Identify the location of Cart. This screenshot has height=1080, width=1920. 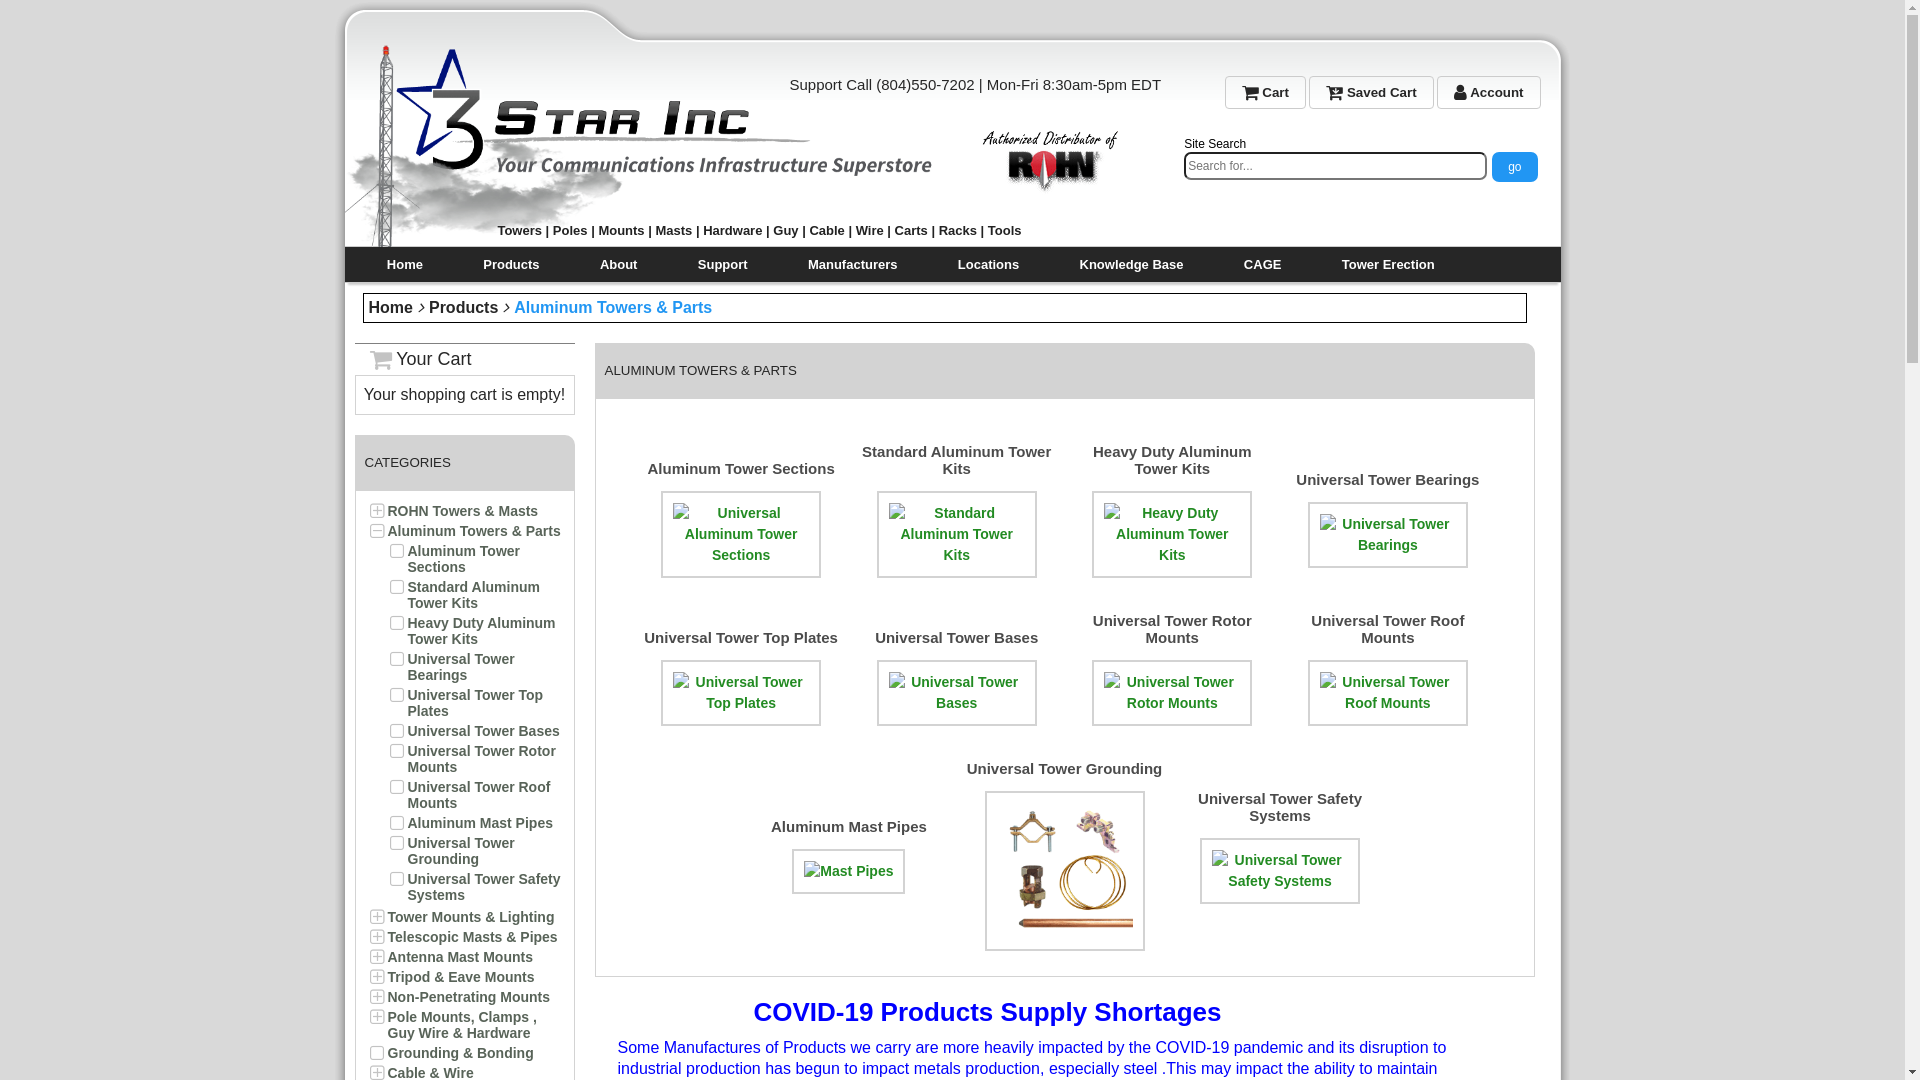
(1266, 92).